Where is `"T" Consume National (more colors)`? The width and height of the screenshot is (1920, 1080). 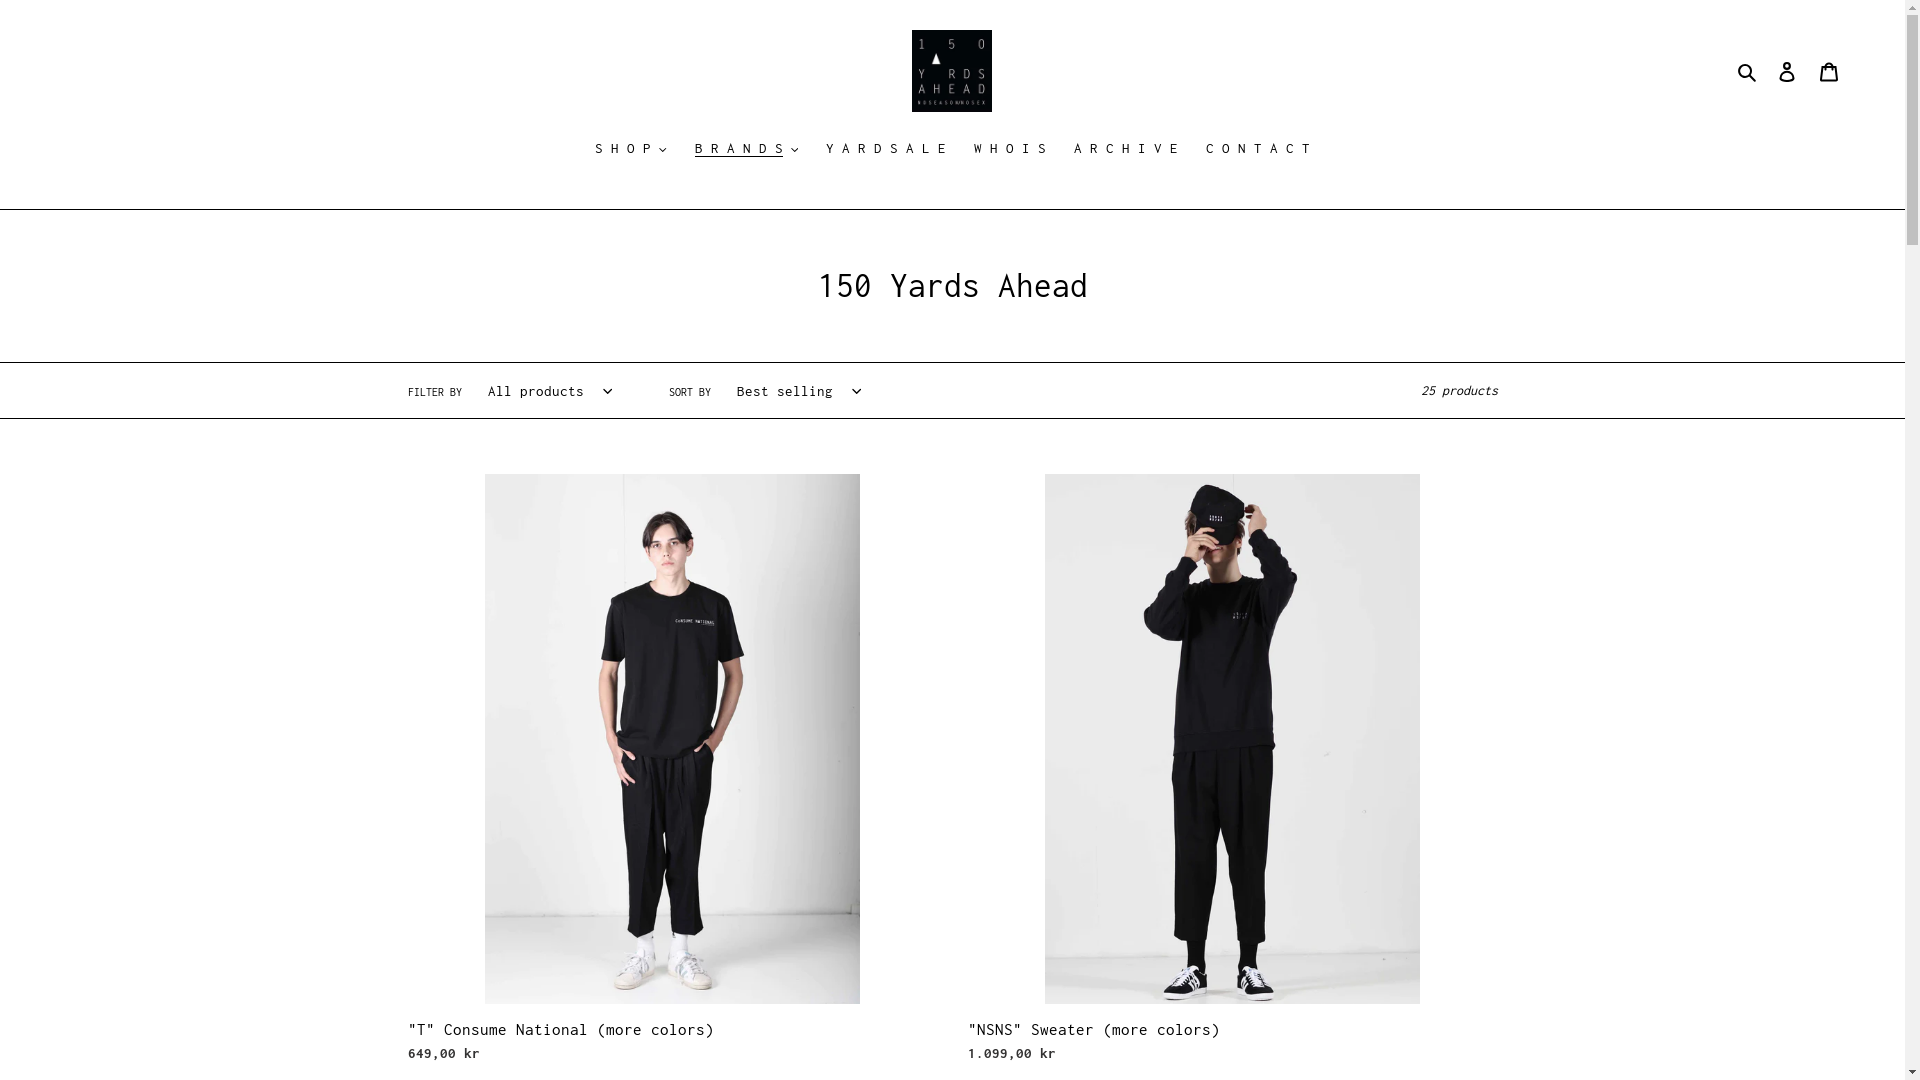
"T" Consume National (more colors) is located at coordinates (673, 773).